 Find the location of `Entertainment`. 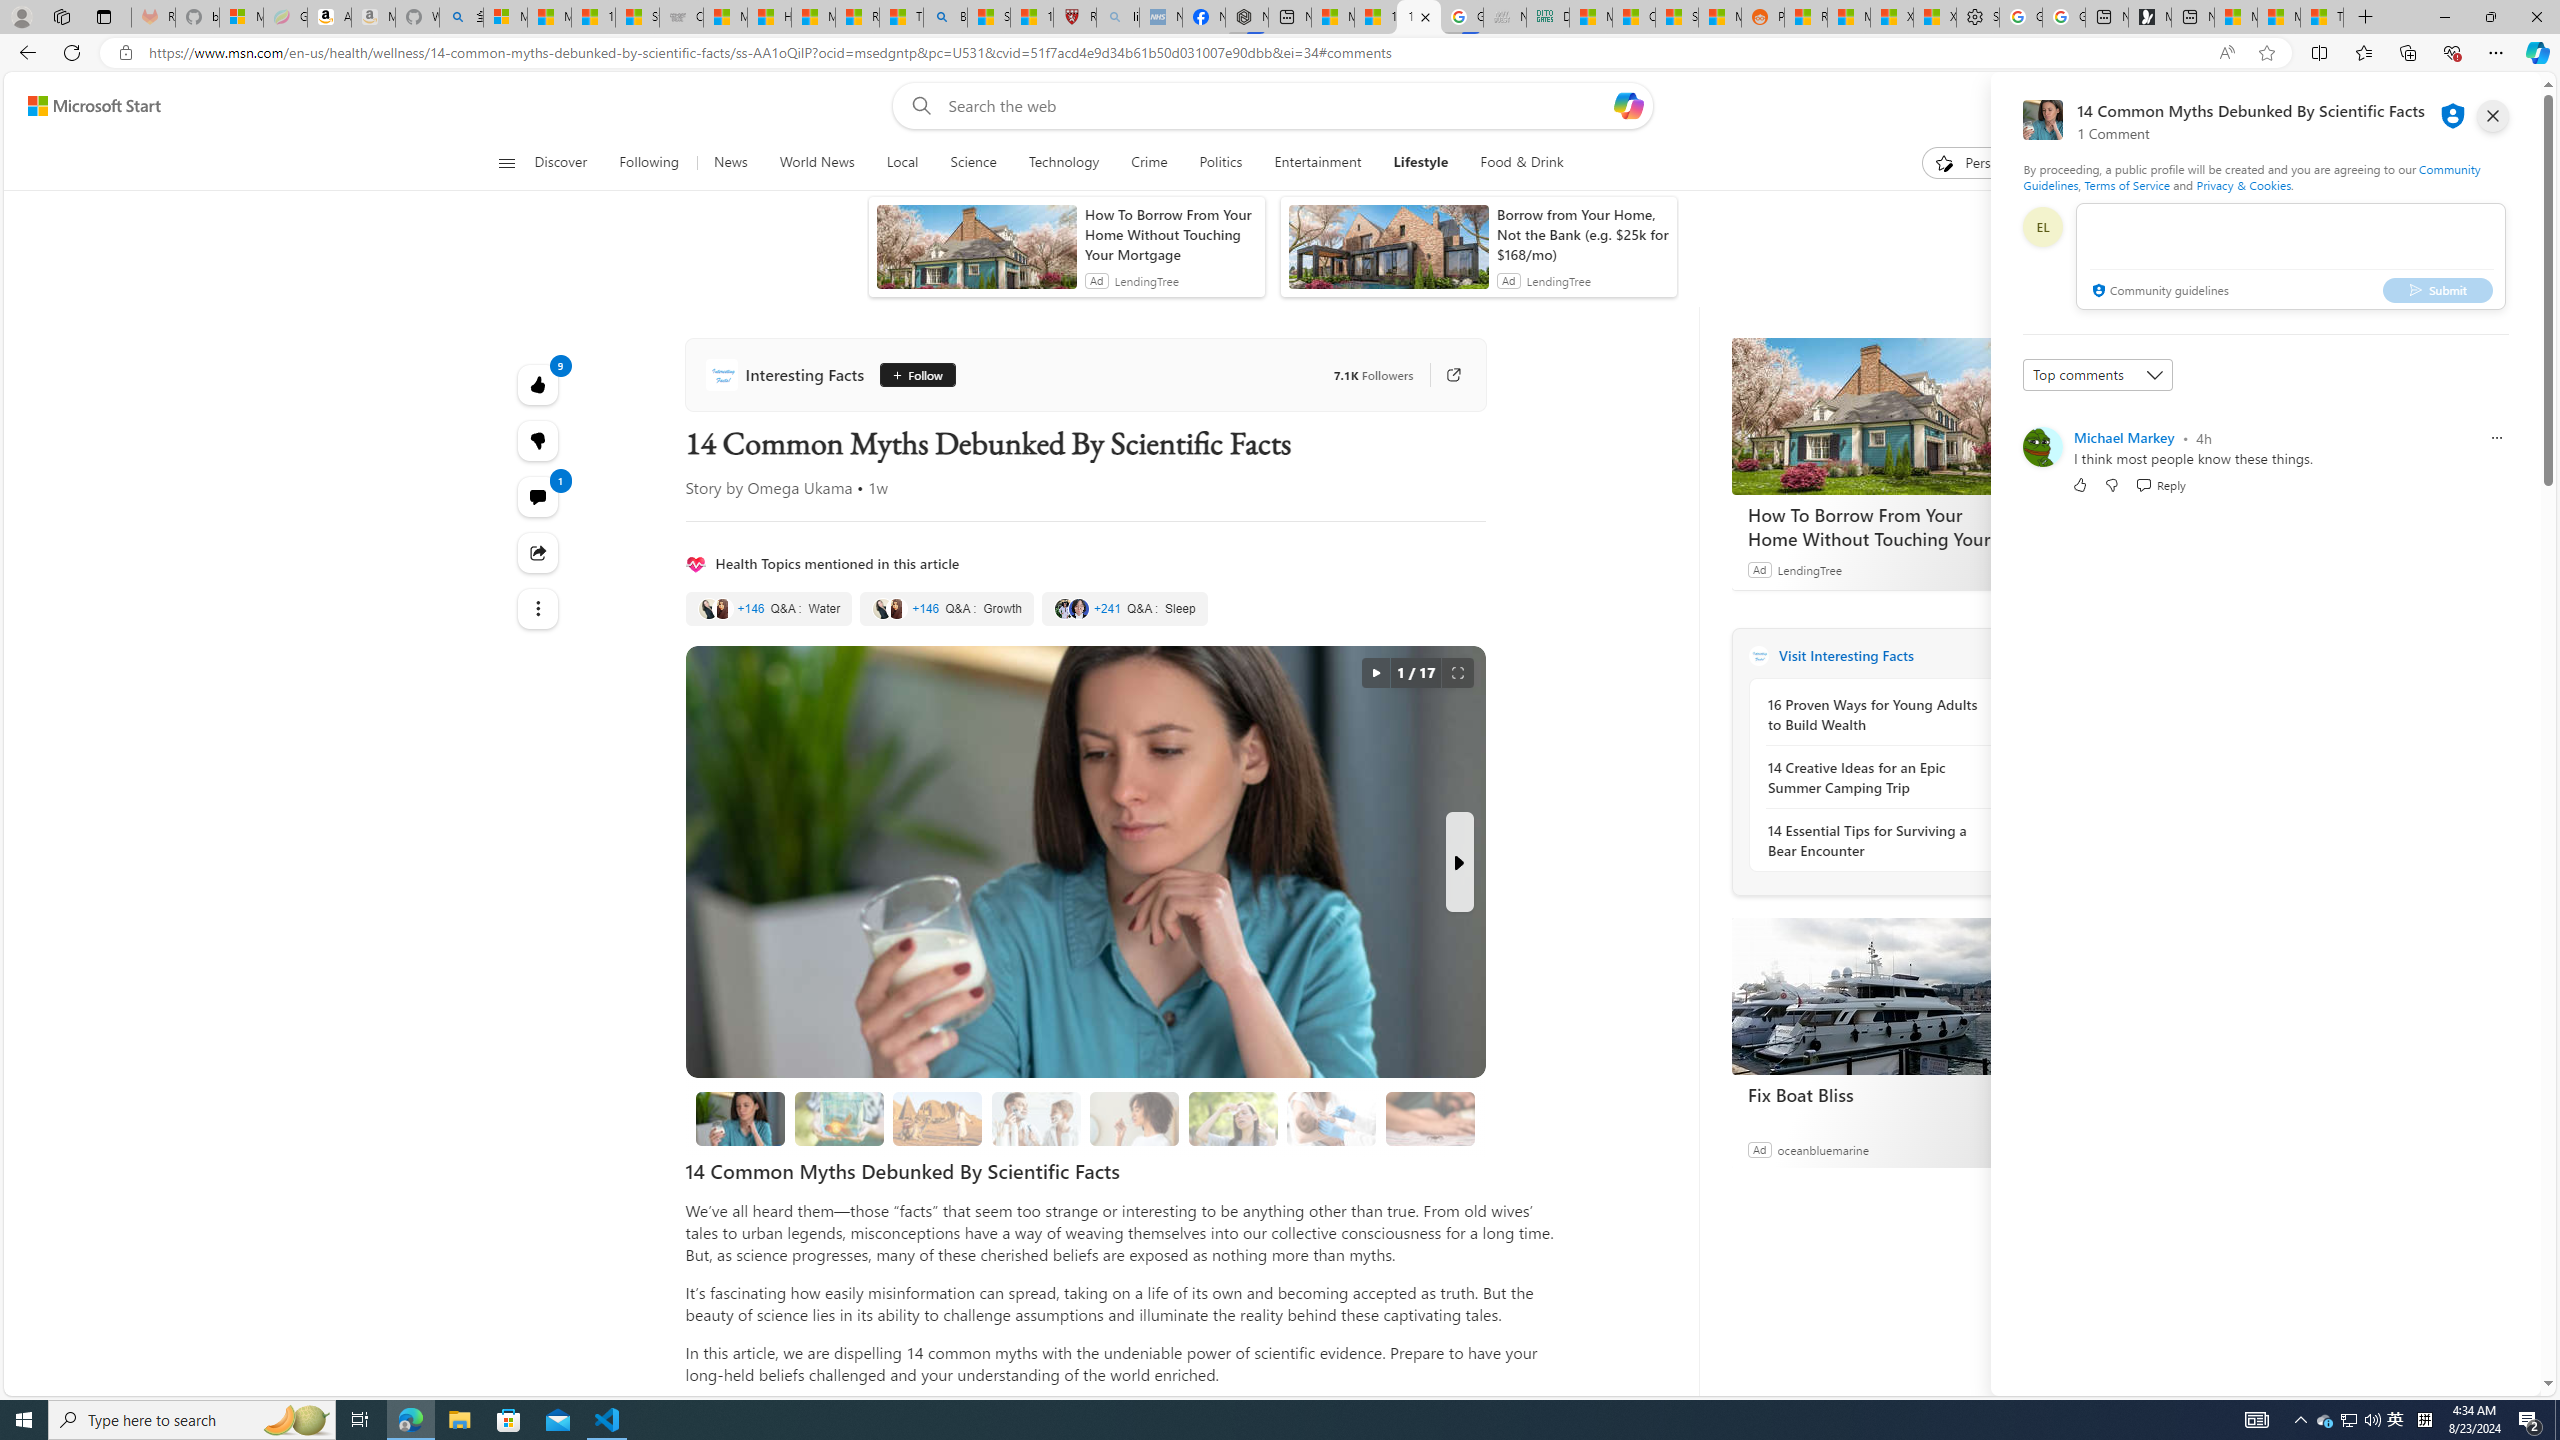

Entertainment is located at coordinates (1318, 163).